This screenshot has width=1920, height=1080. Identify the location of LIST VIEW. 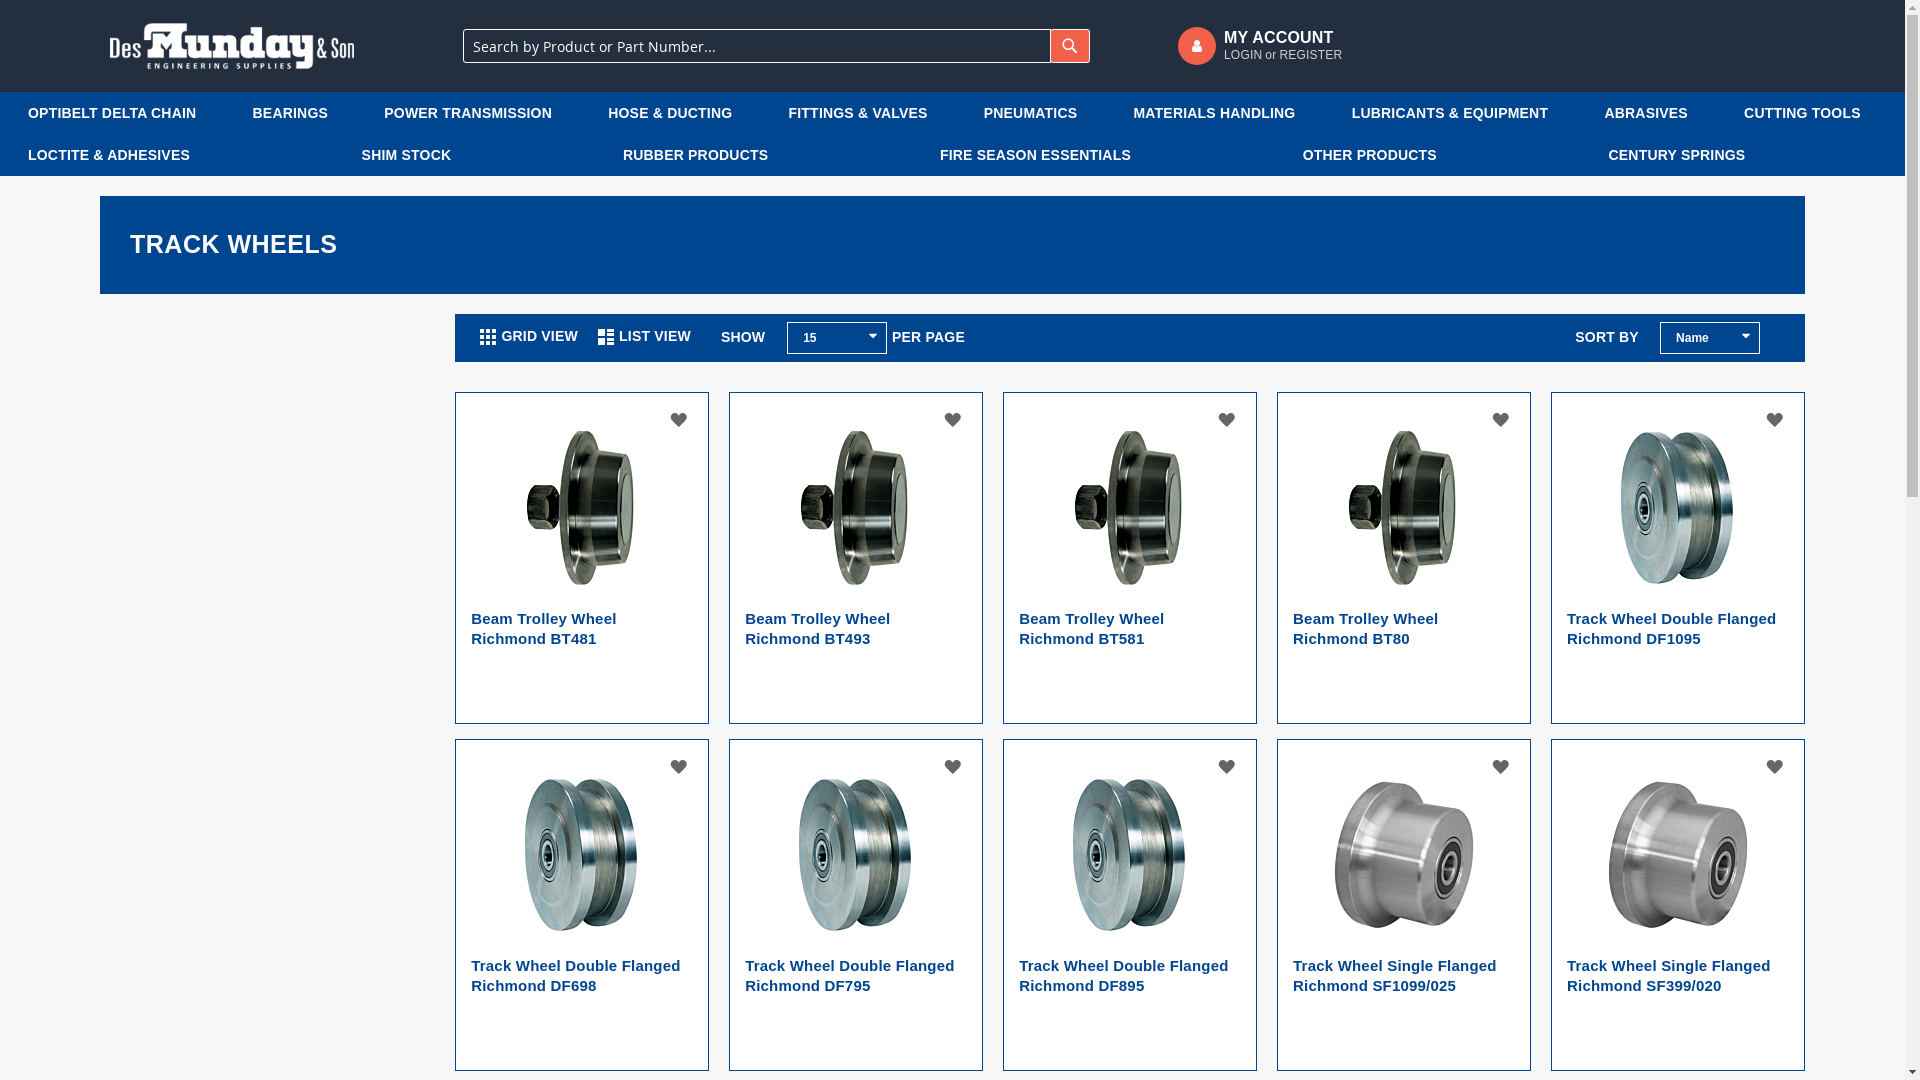
(644, 337).